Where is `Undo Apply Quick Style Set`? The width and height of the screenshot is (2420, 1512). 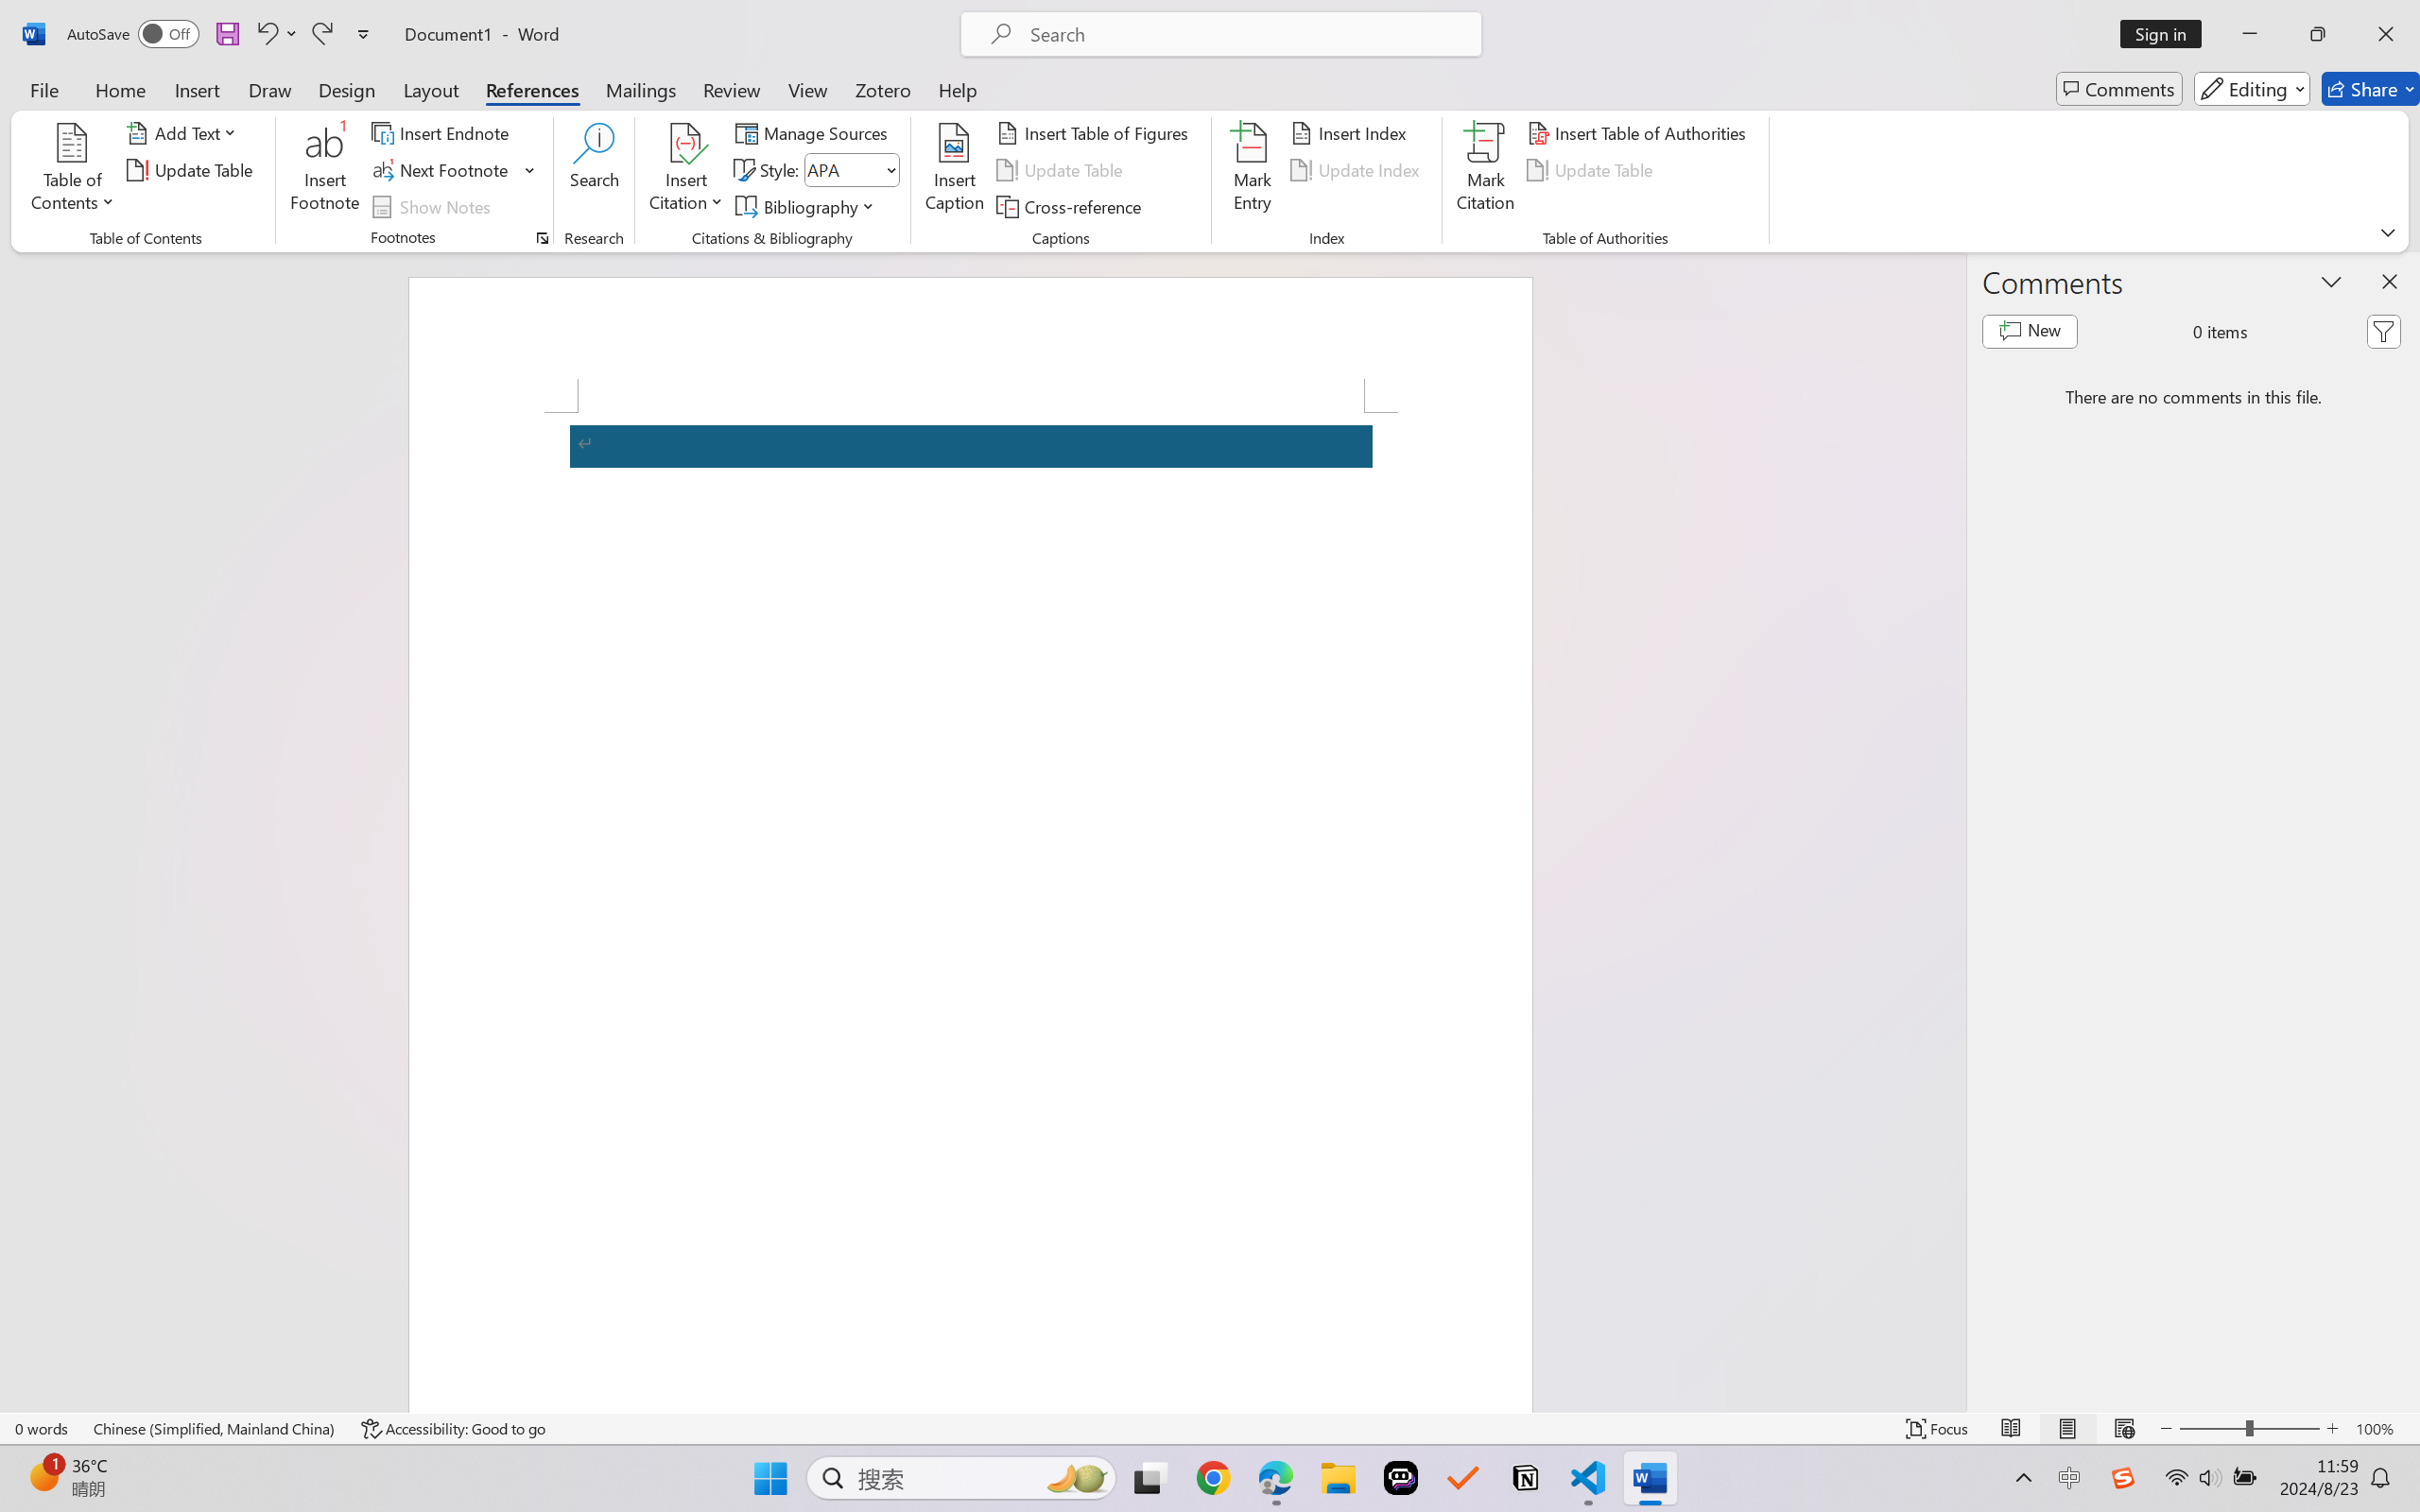
Undo Apply Quick Style Set is located at coordinates (266, 34).